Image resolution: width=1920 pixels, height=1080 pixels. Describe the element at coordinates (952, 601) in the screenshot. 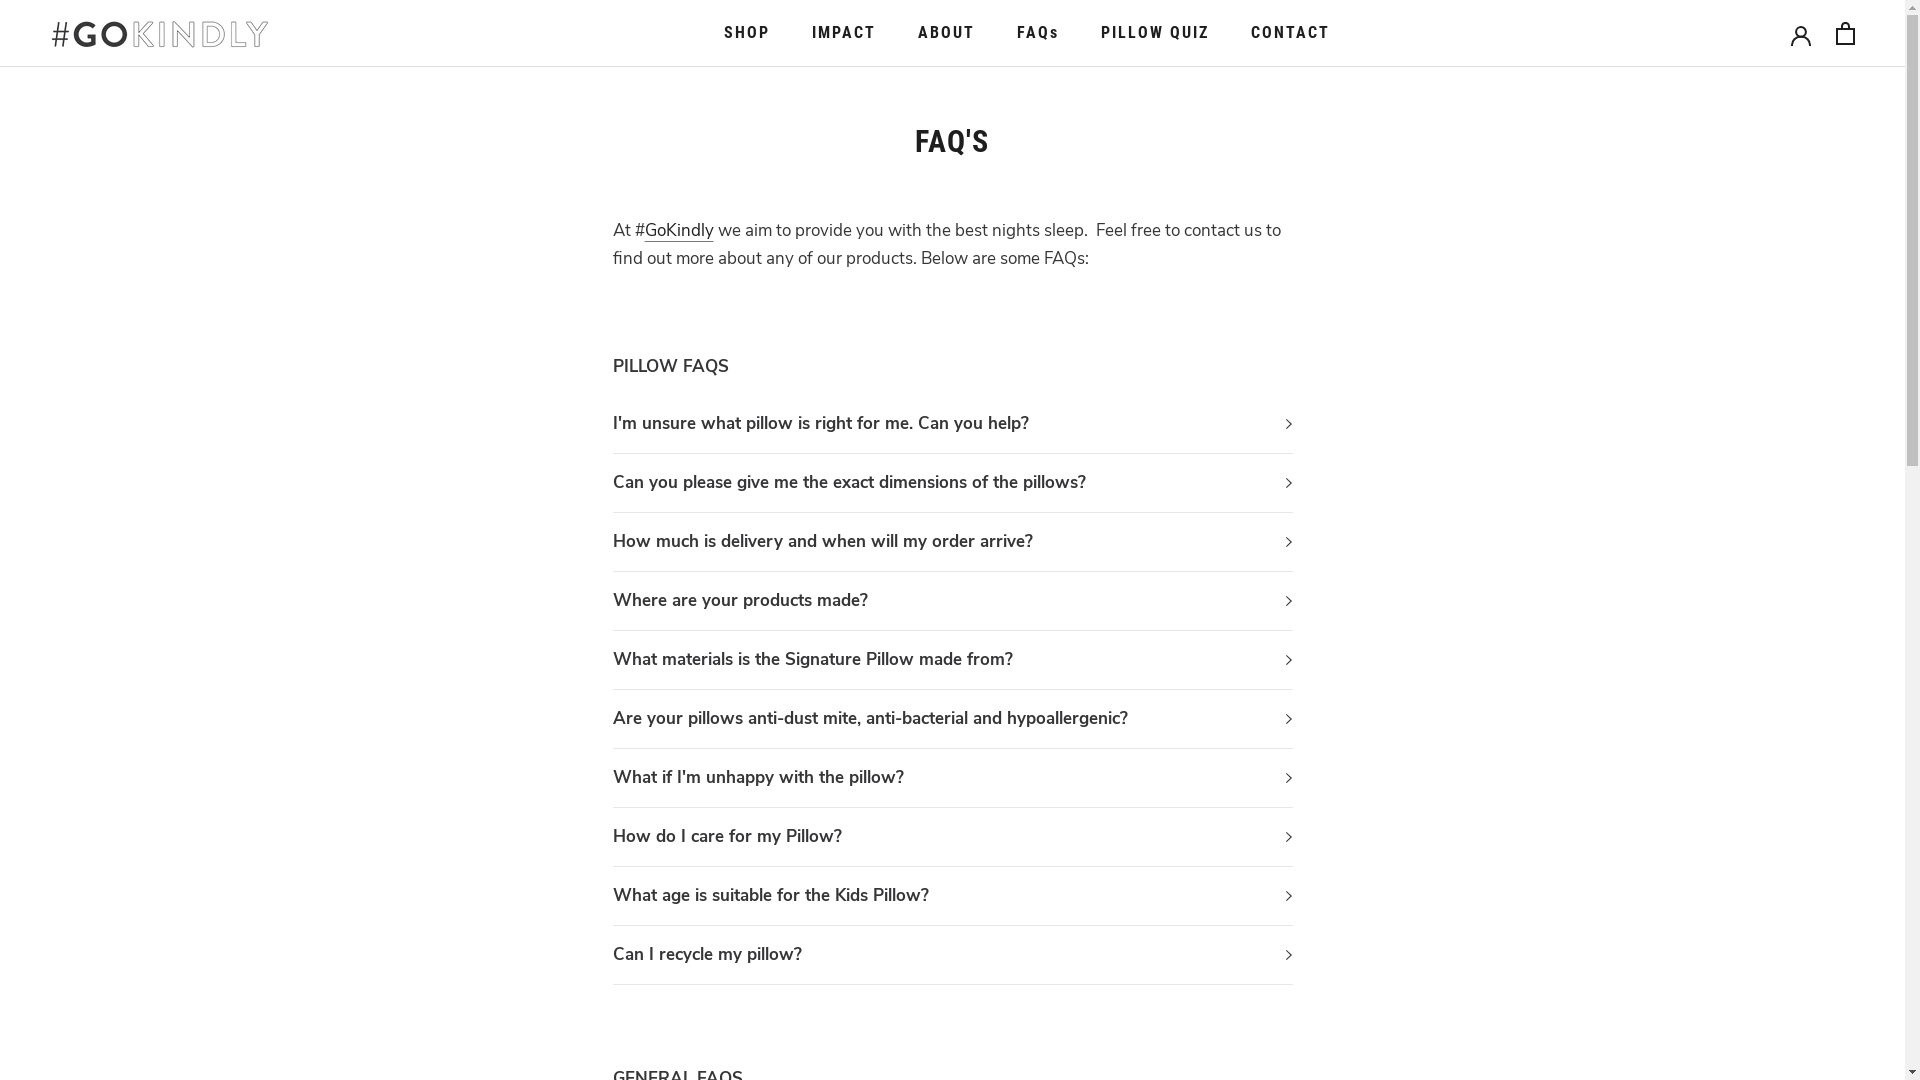

I see `Where are your products made?` at that location.